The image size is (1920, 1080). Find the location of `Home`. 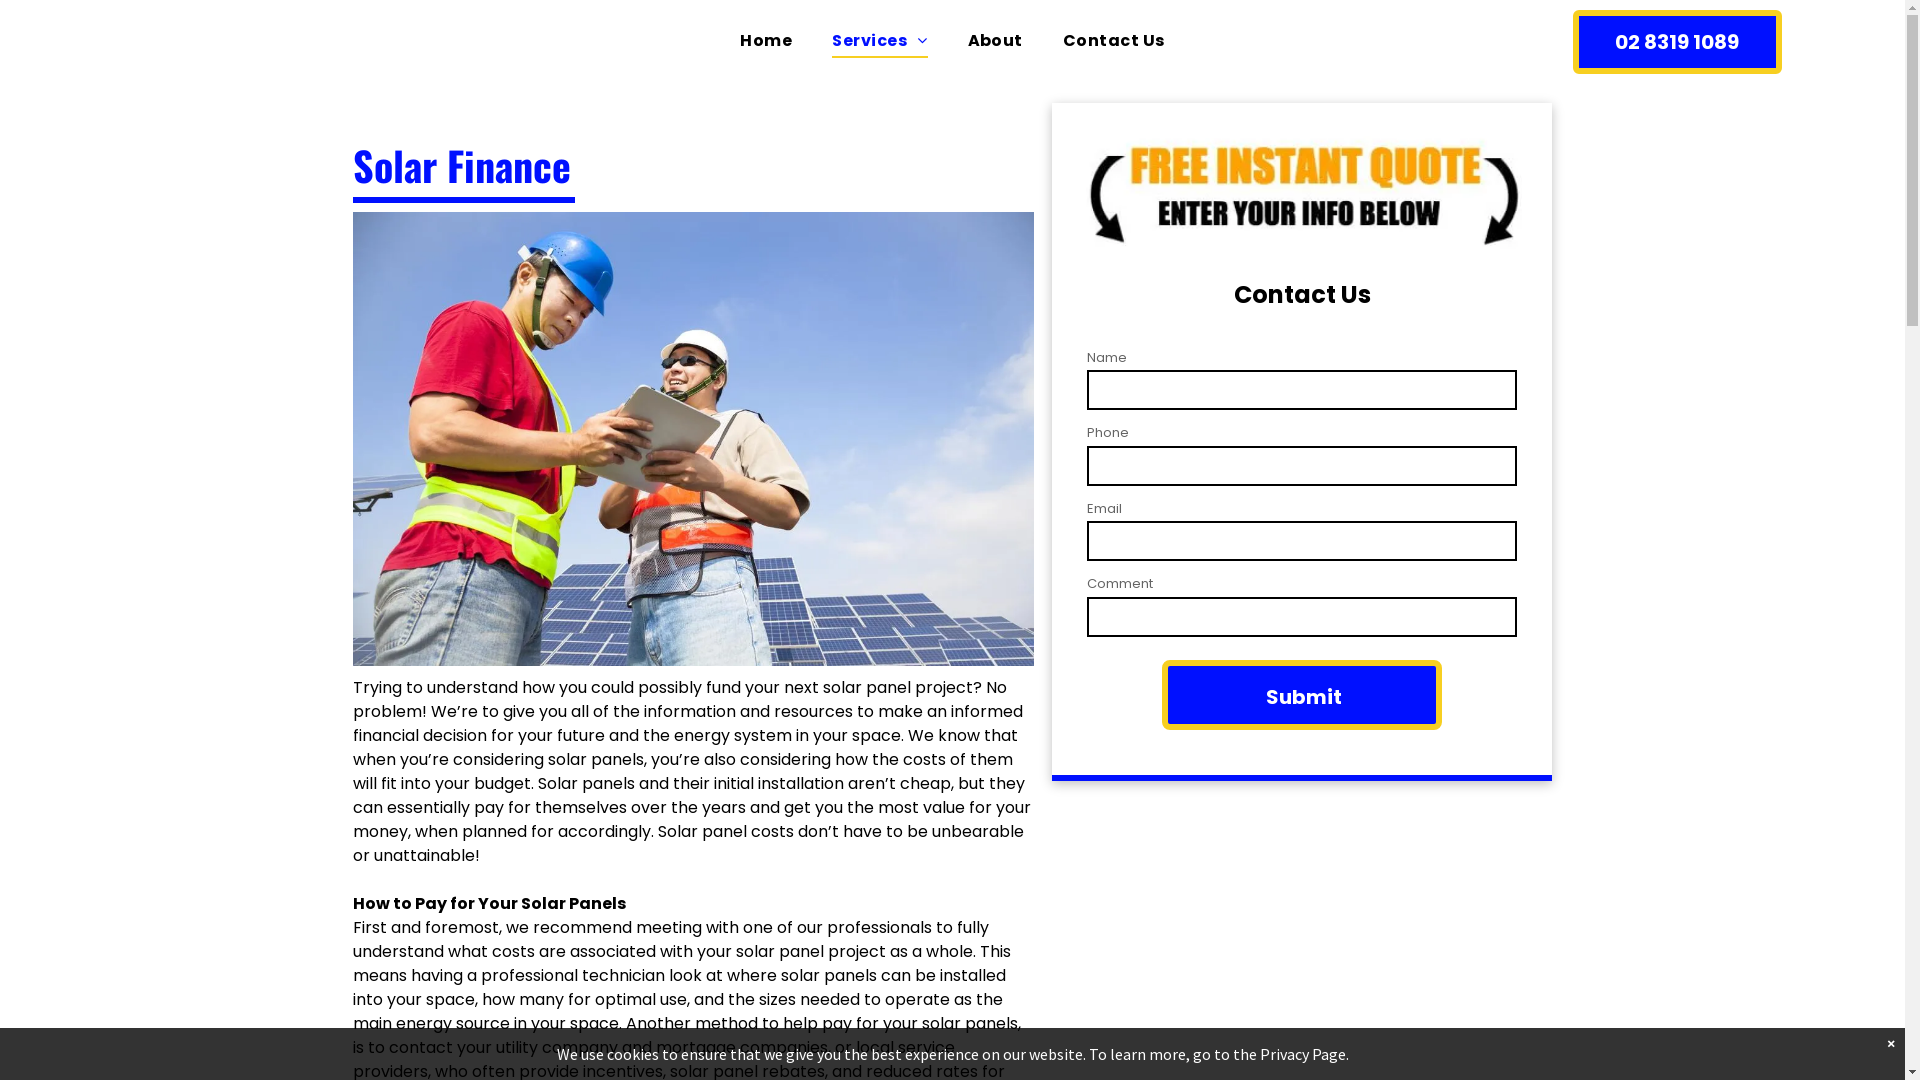

Home is located at coordinates (766, 41).